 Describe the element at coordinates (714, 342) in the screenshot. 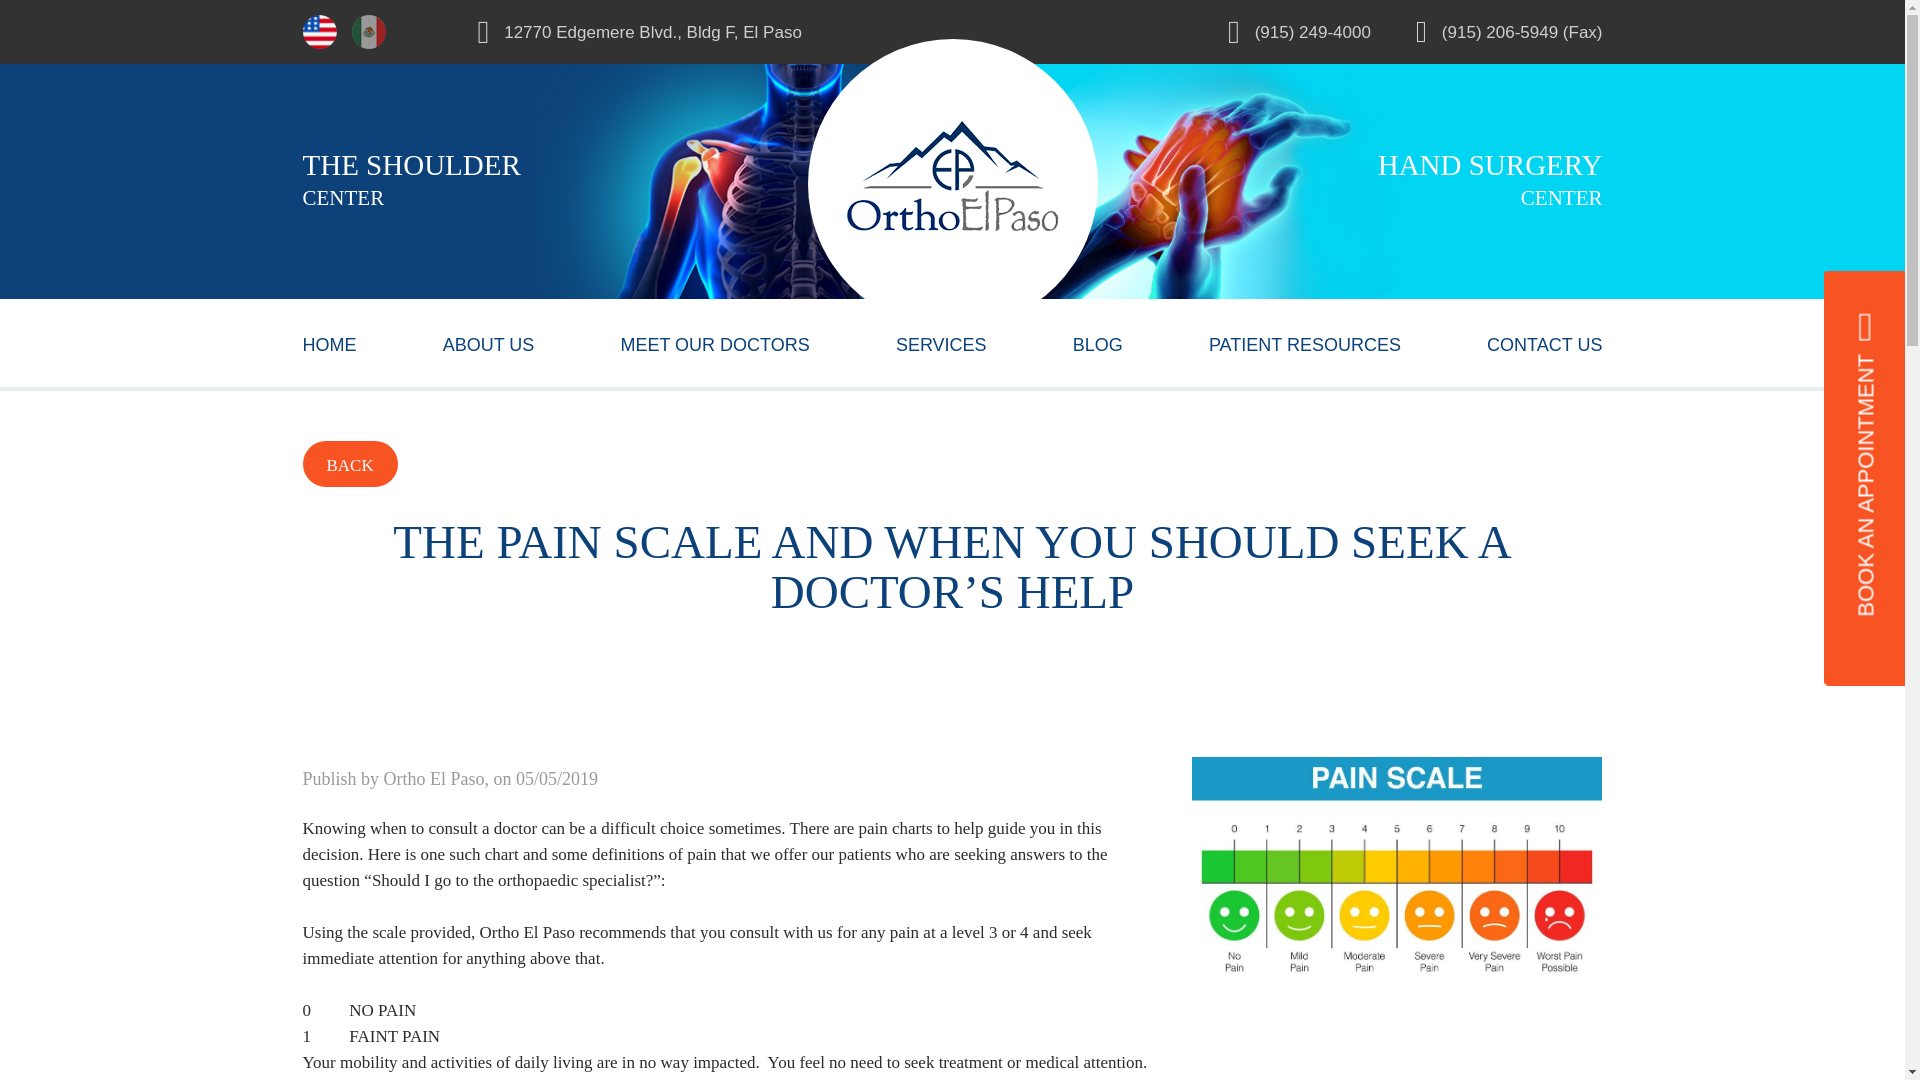

I see `MEET OUR DOCTORS` at that location.